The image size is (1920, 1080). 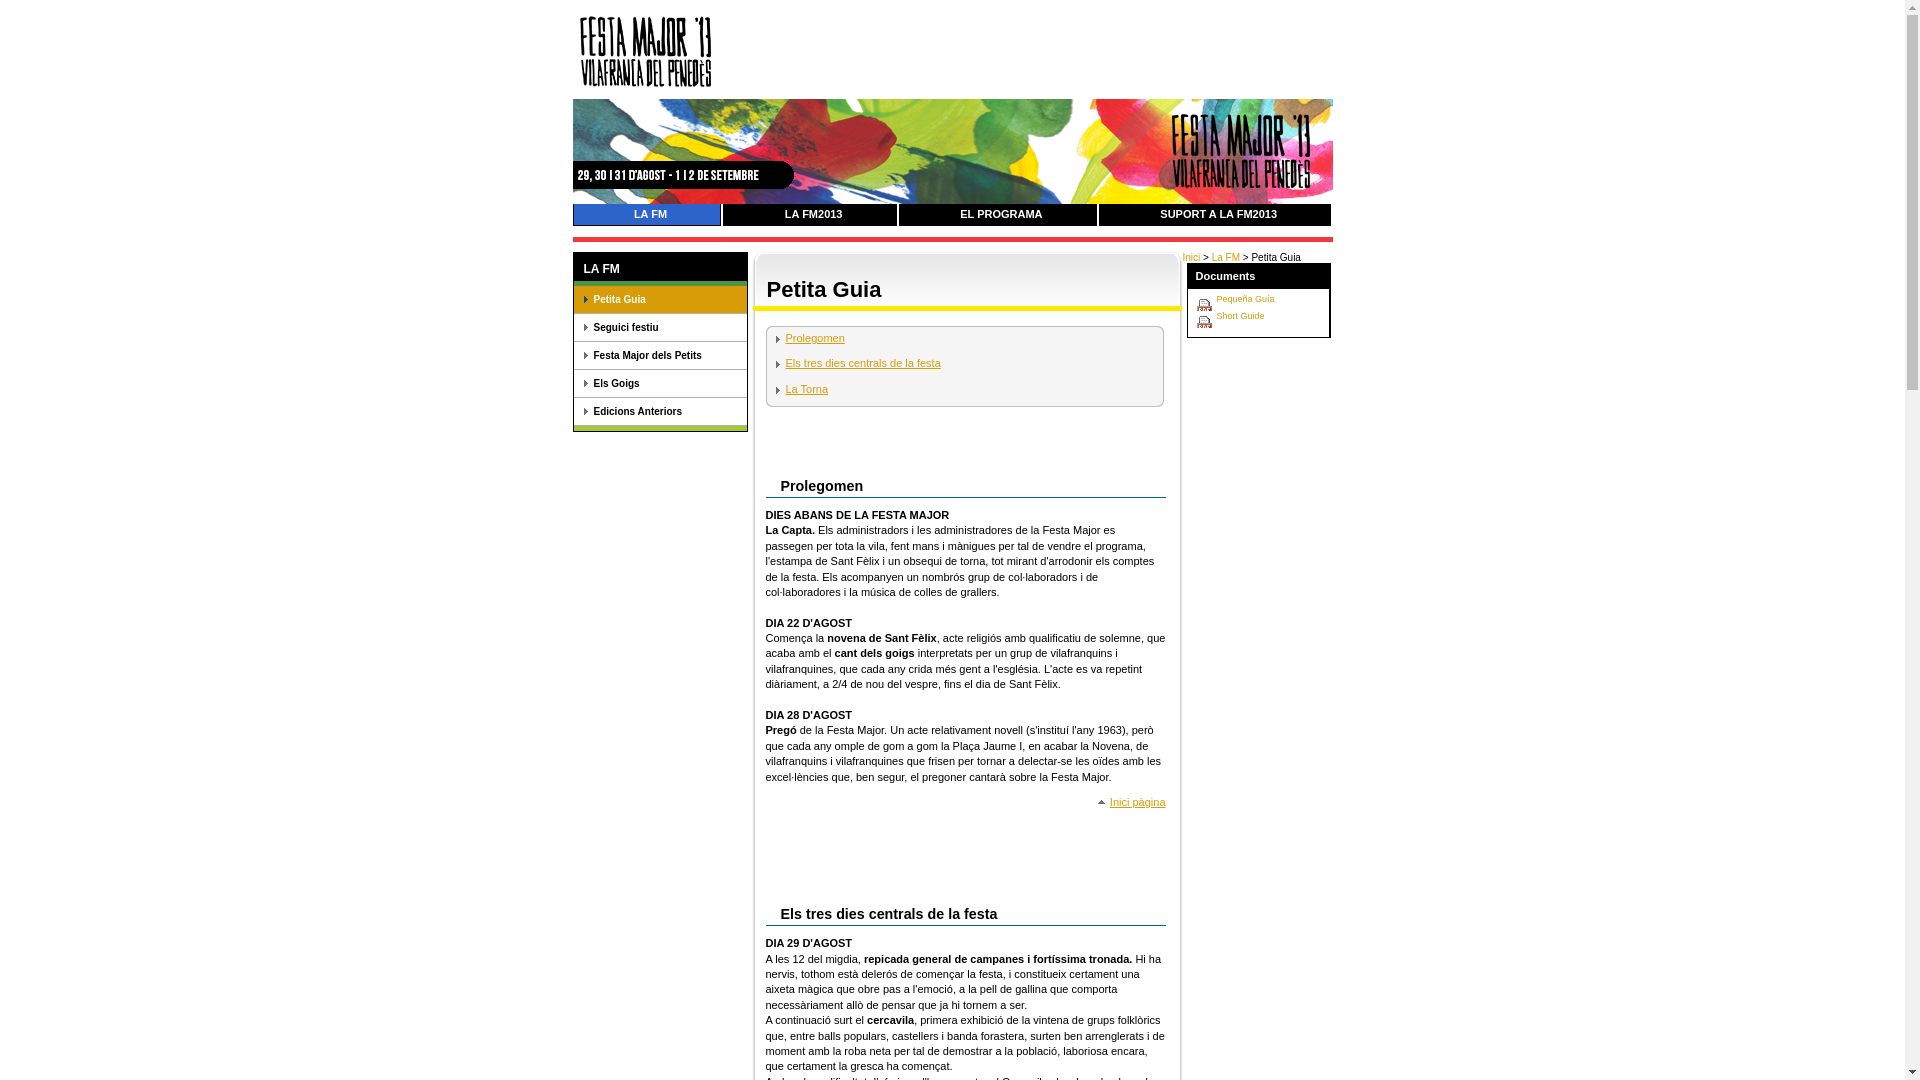 I want to click on La FM, so click(x=1226, y=258).